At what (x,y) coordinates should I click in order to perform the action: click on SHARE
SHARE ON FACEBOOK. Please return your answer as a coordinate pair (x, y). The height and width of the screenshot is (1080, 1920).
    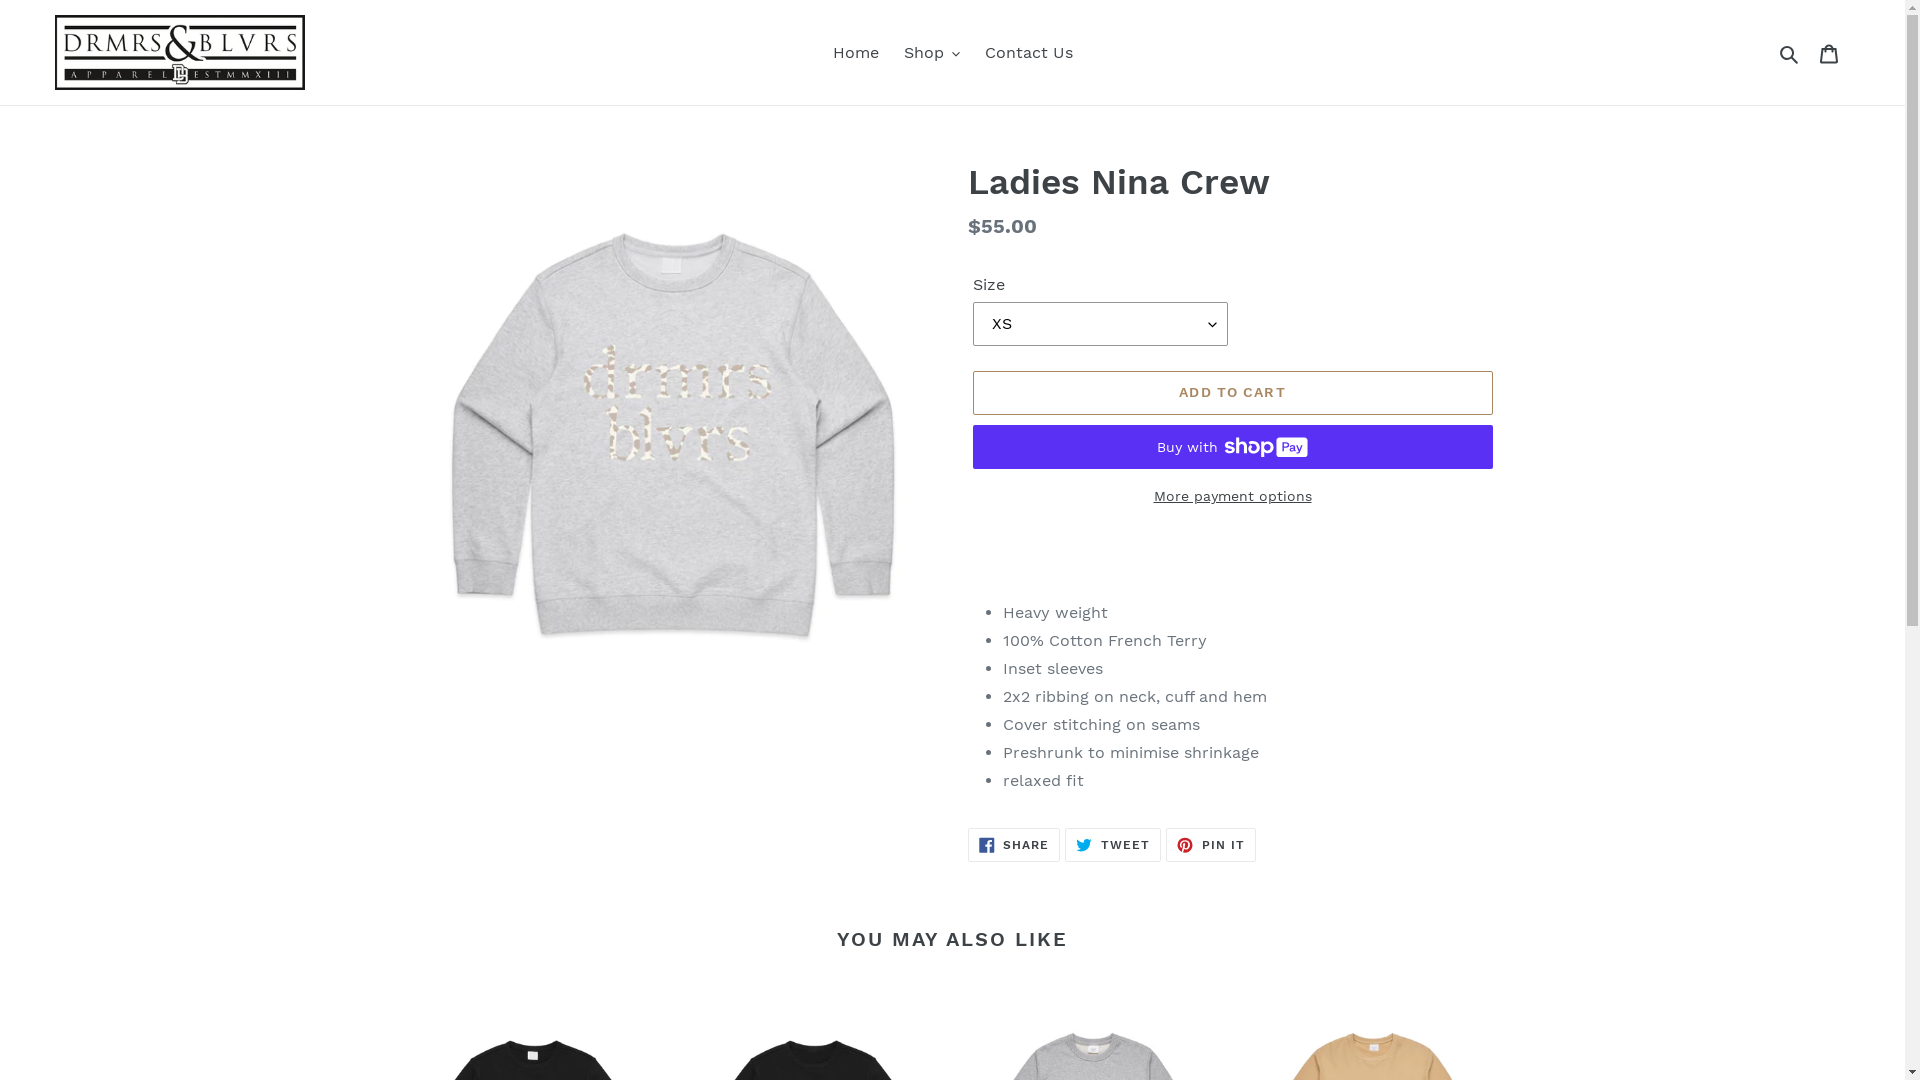
    Looking at the image, I should click on (1014, 845).